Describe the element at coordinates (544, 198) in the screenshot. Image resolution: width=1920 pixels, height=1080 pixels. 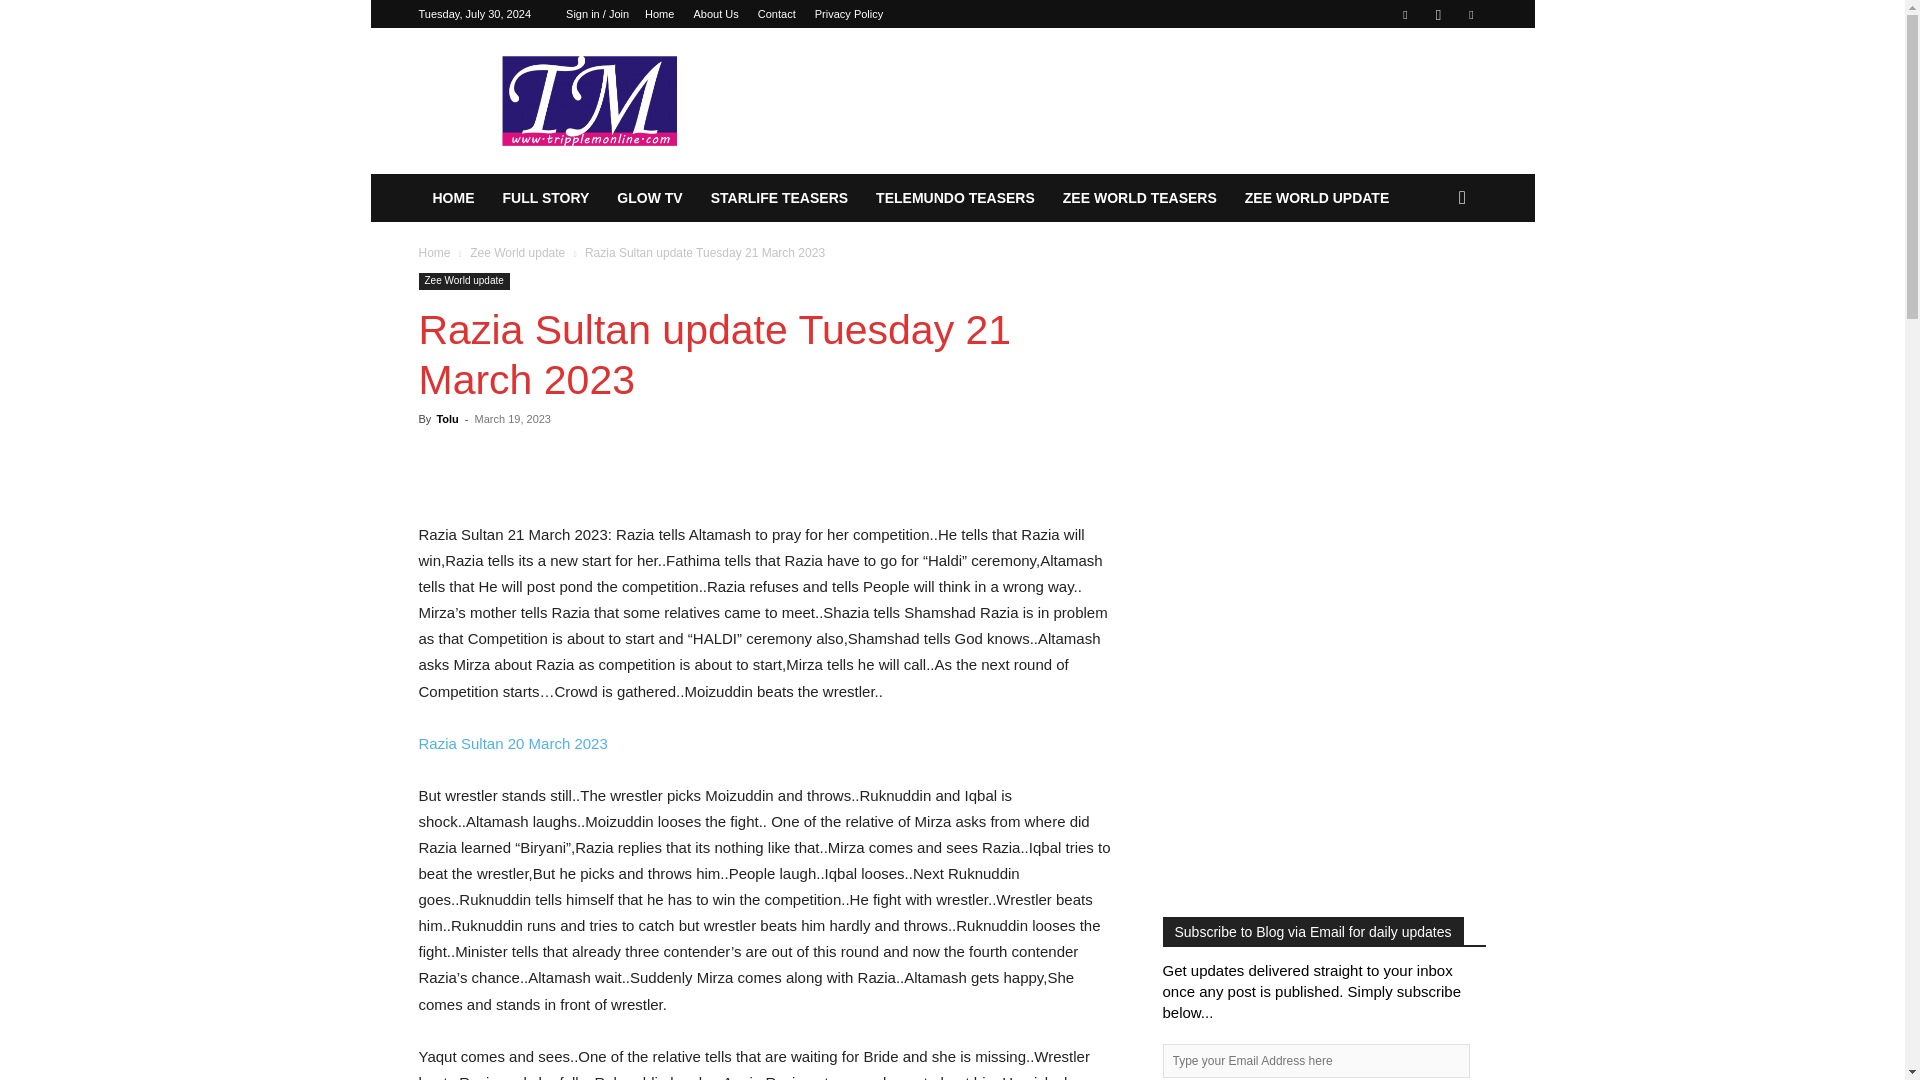
I see `FULL STORY` at that location.